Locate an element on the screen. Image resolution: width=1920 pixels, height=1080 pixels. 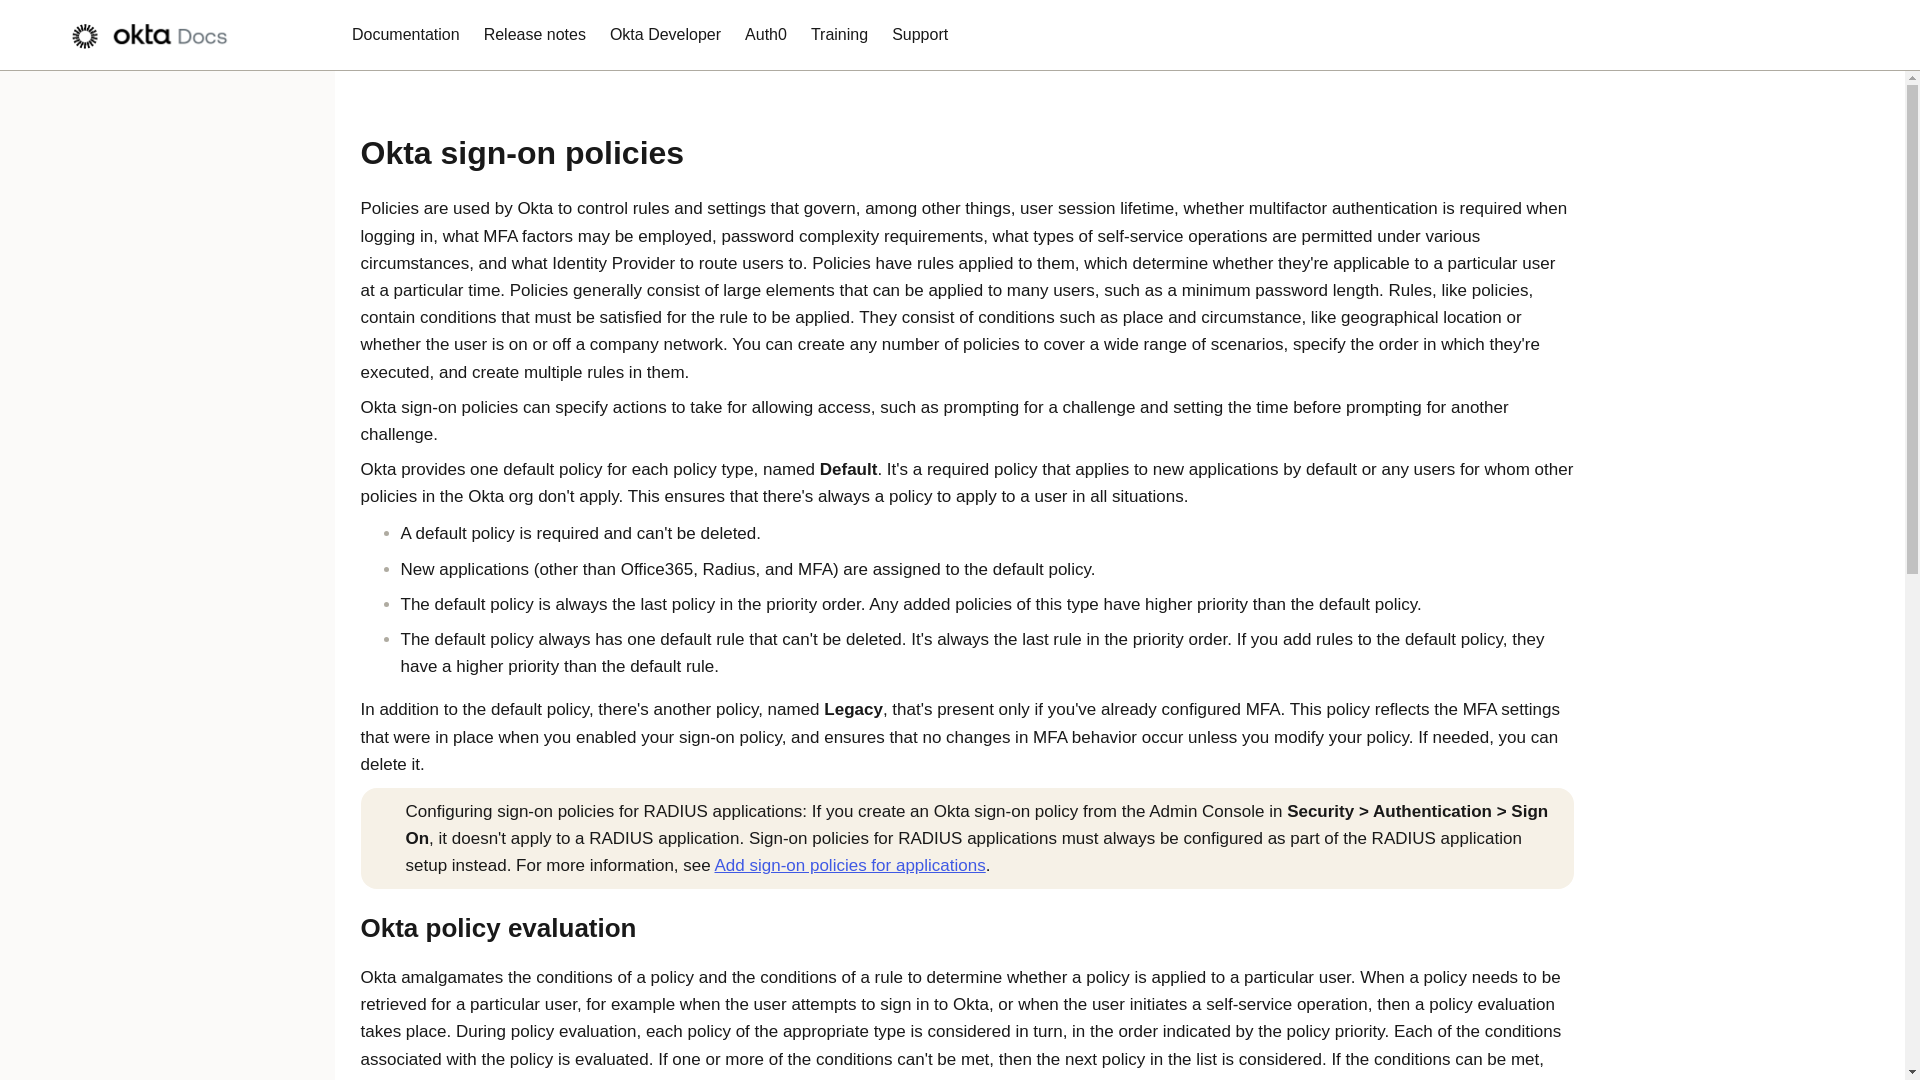
Label: Okta Classic Engine content is located at coordinates (1792, 36).